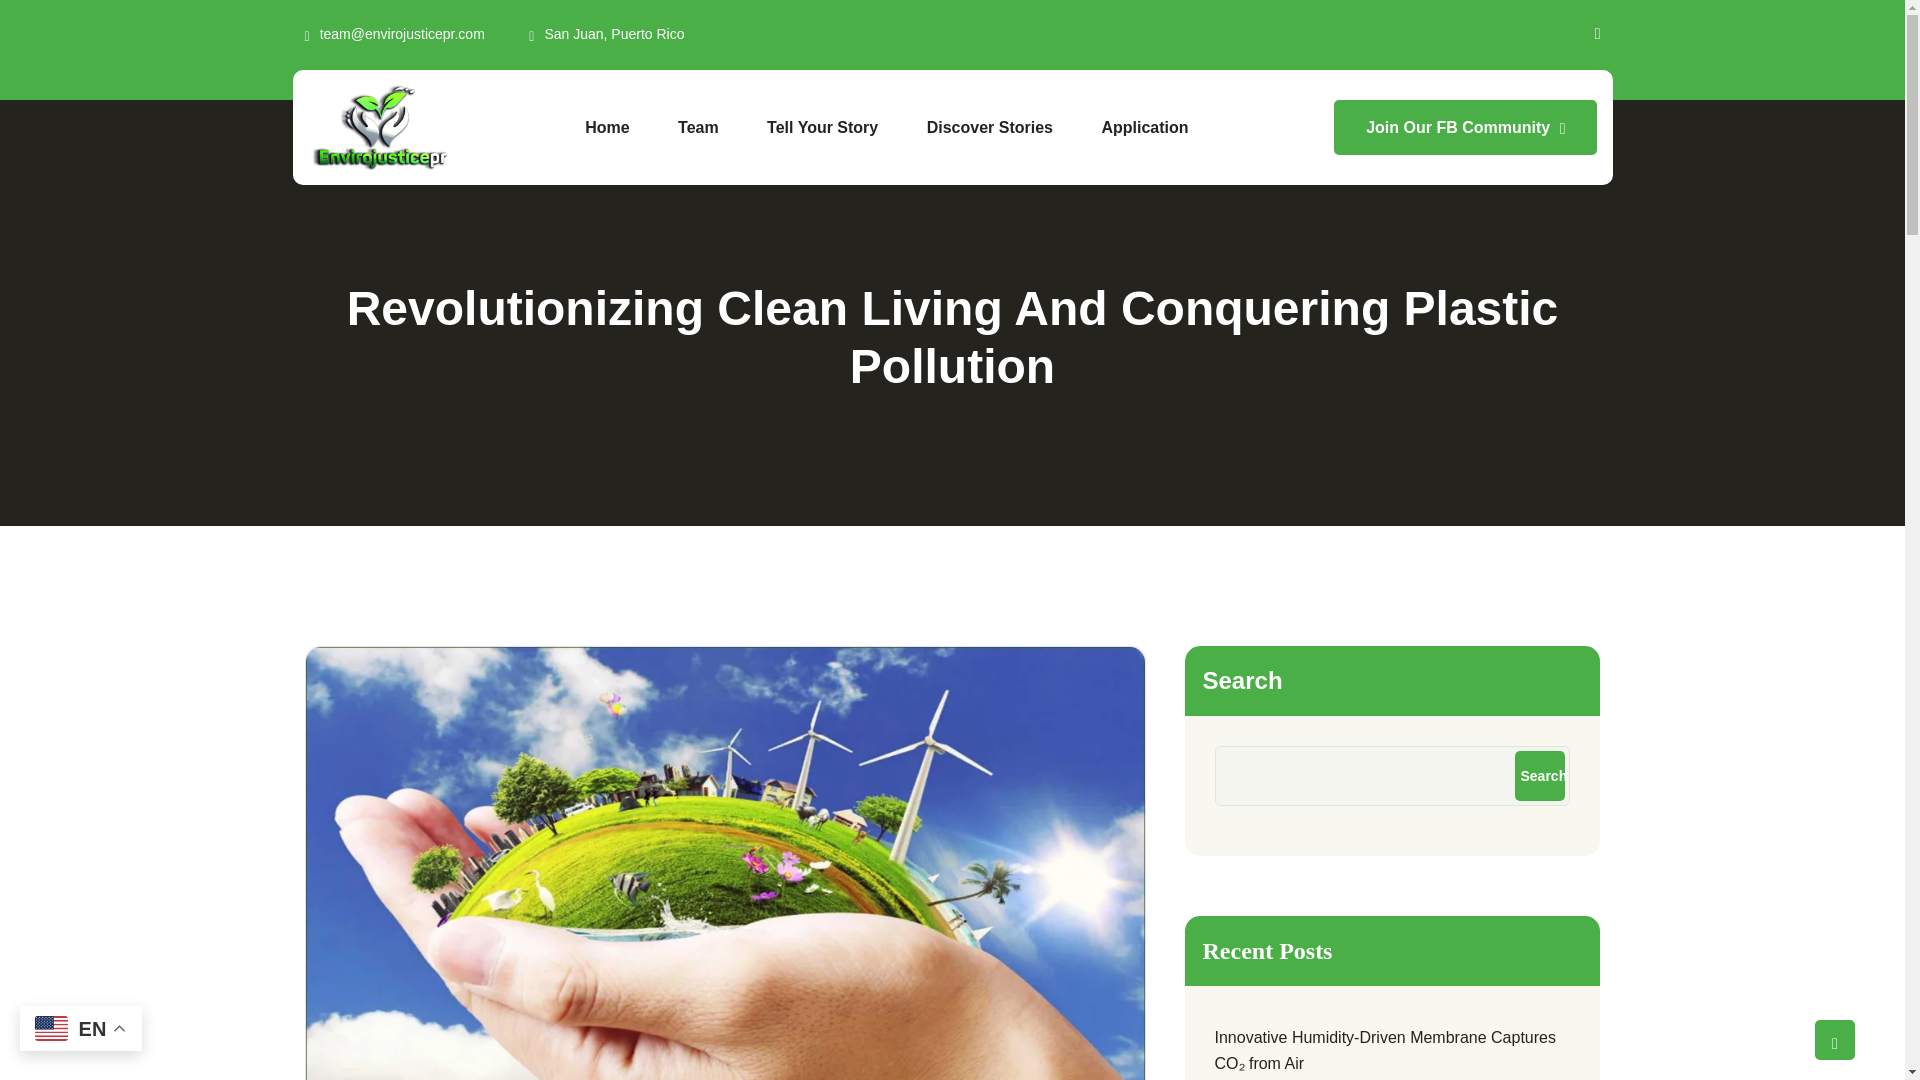 This screenshot has height=1080, width=1920. I want to click on Search, so click(1539, 776).